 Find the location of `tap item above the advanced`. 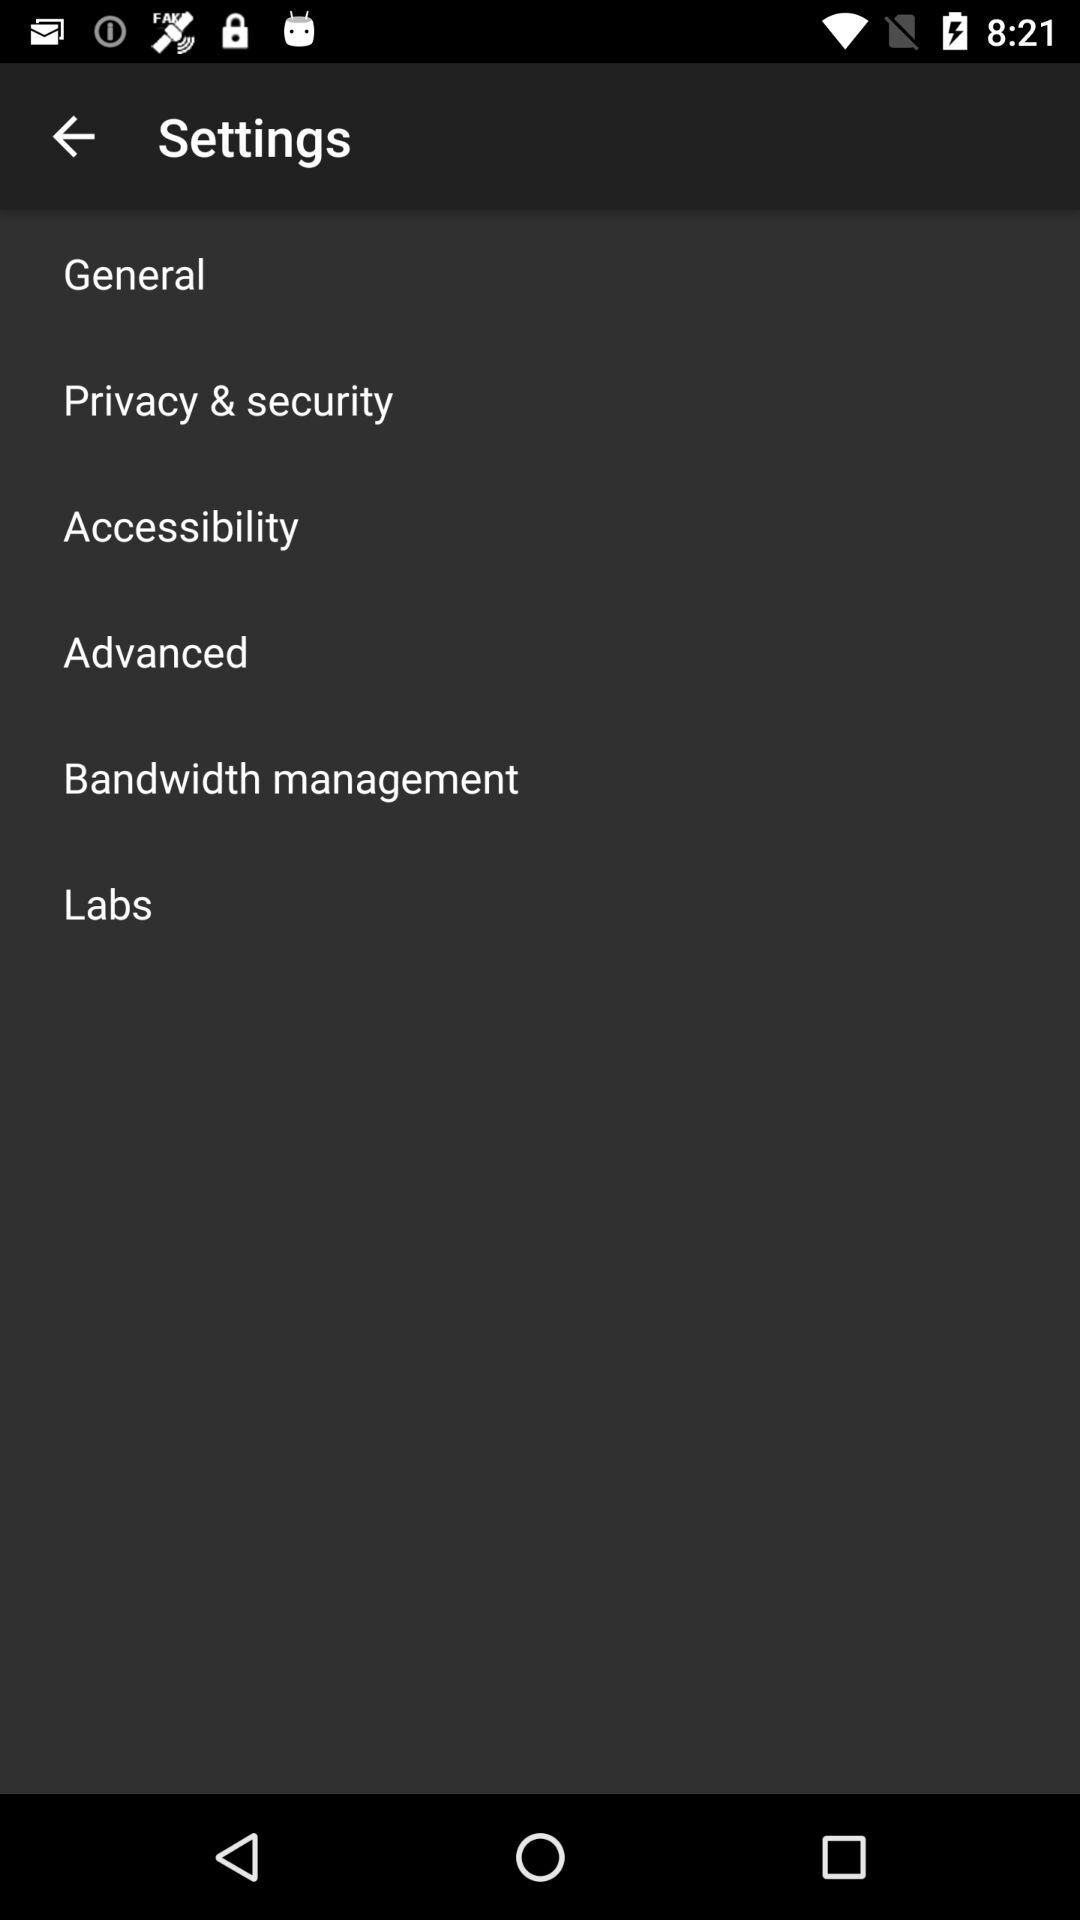

tap item above the advanced is located at coordinates (181, 524).